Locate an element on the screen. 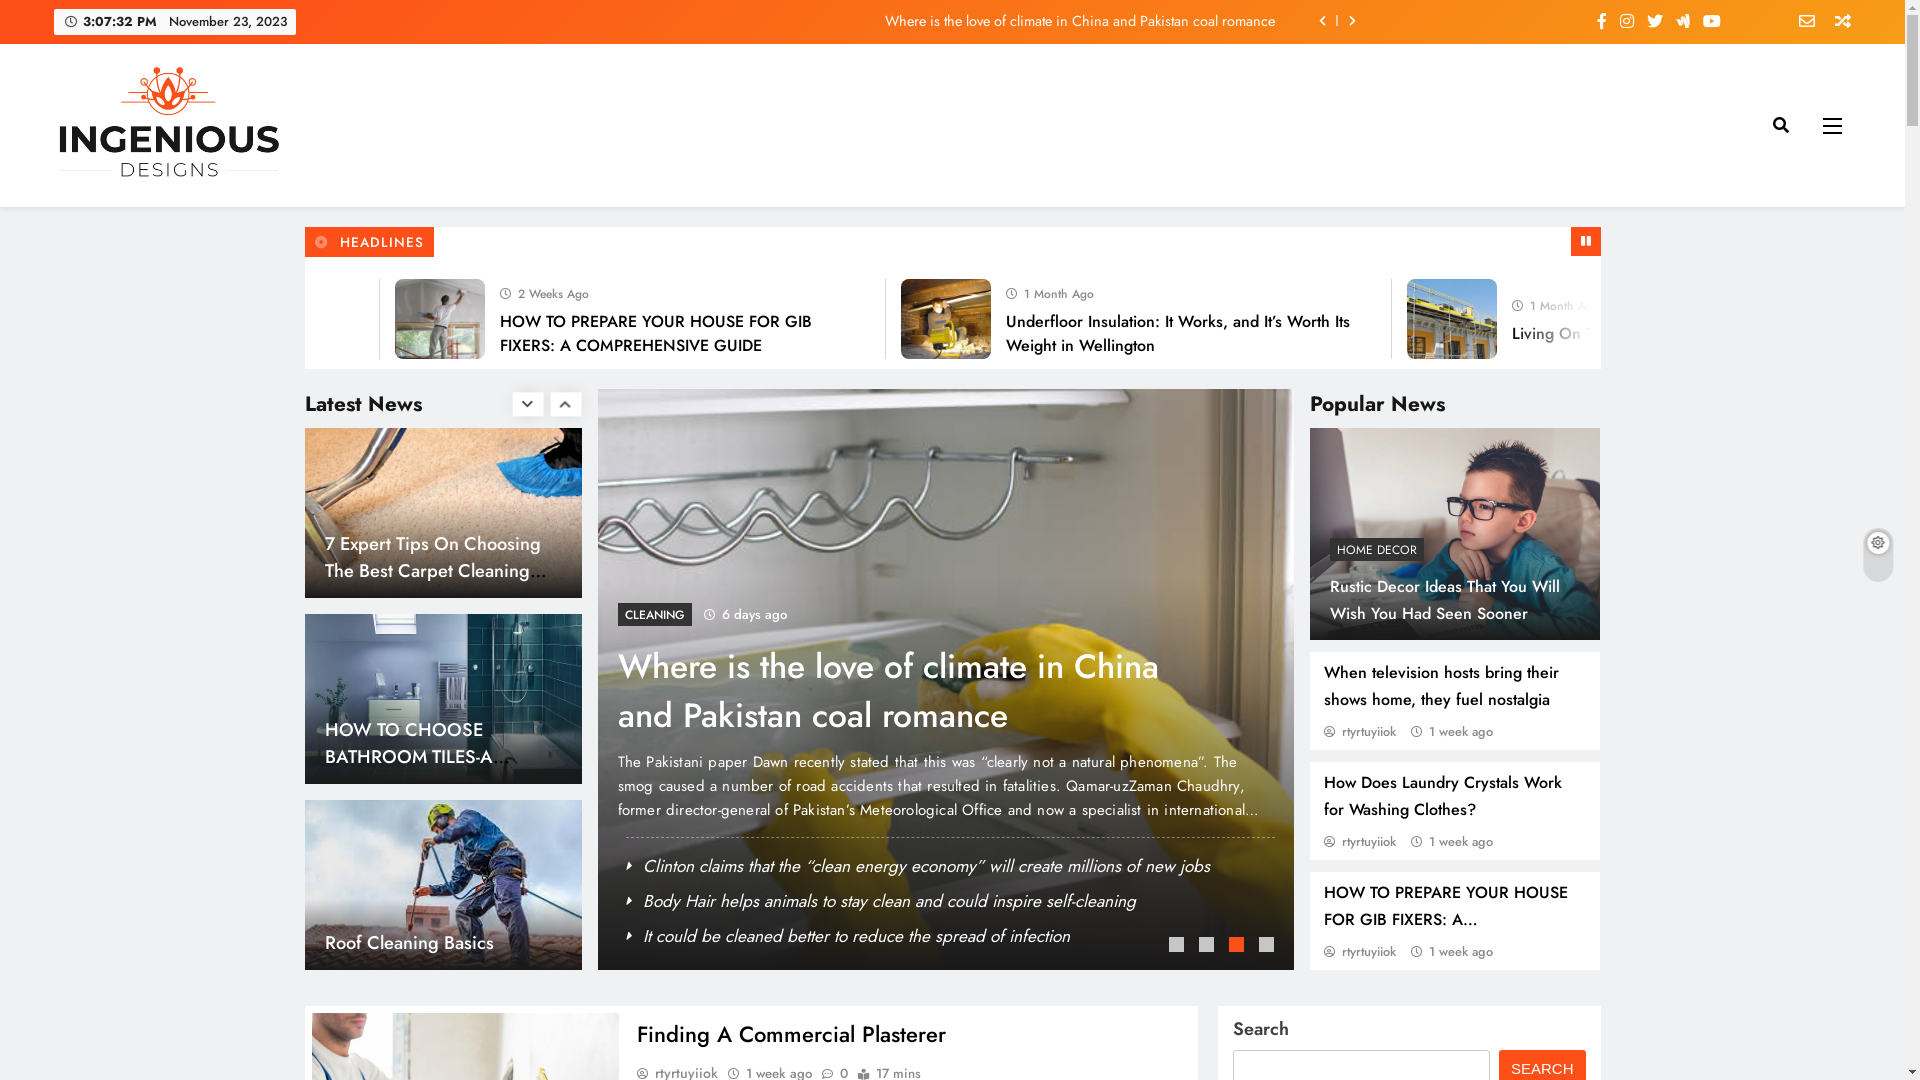  Ethics of online shopping for non-essential products is located at coordinates (440, 929).